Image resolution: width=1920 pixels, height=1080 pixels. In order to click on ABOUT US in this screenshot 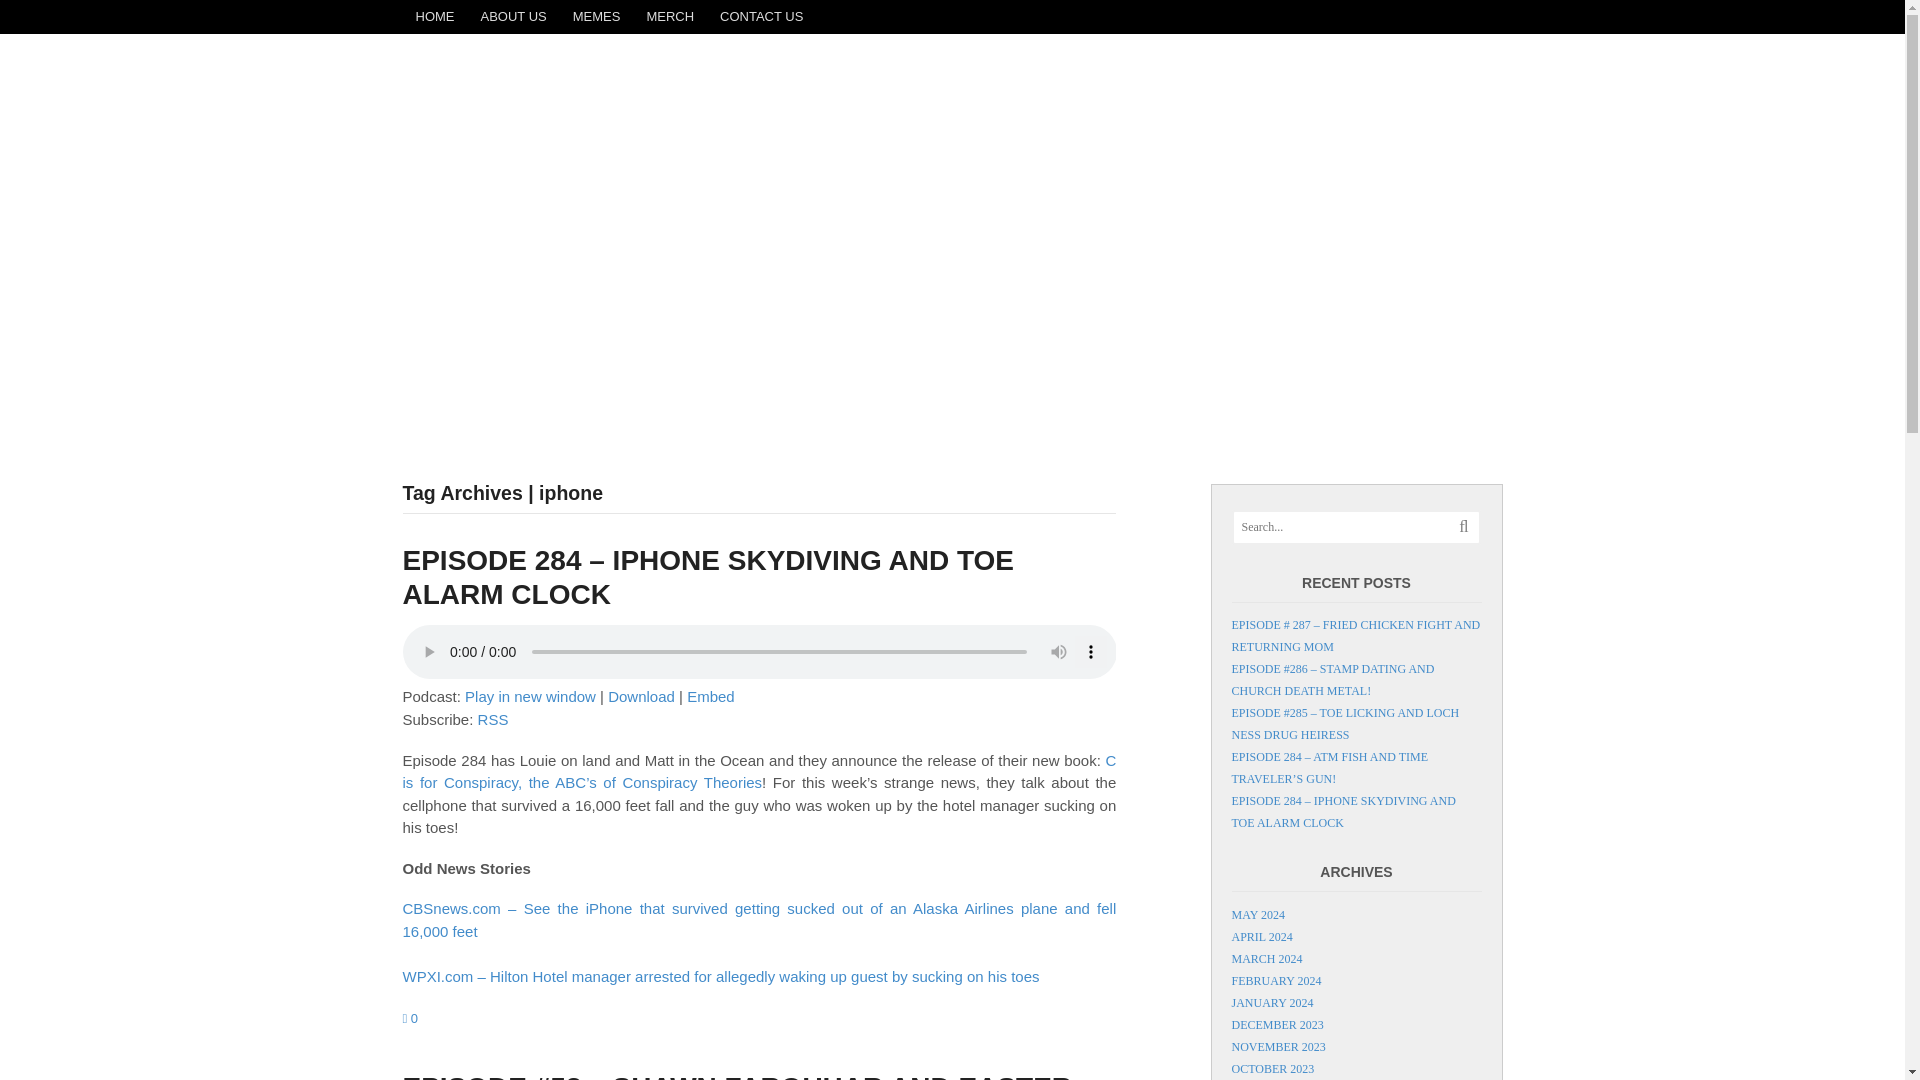, I will do `click(514, 16)`.